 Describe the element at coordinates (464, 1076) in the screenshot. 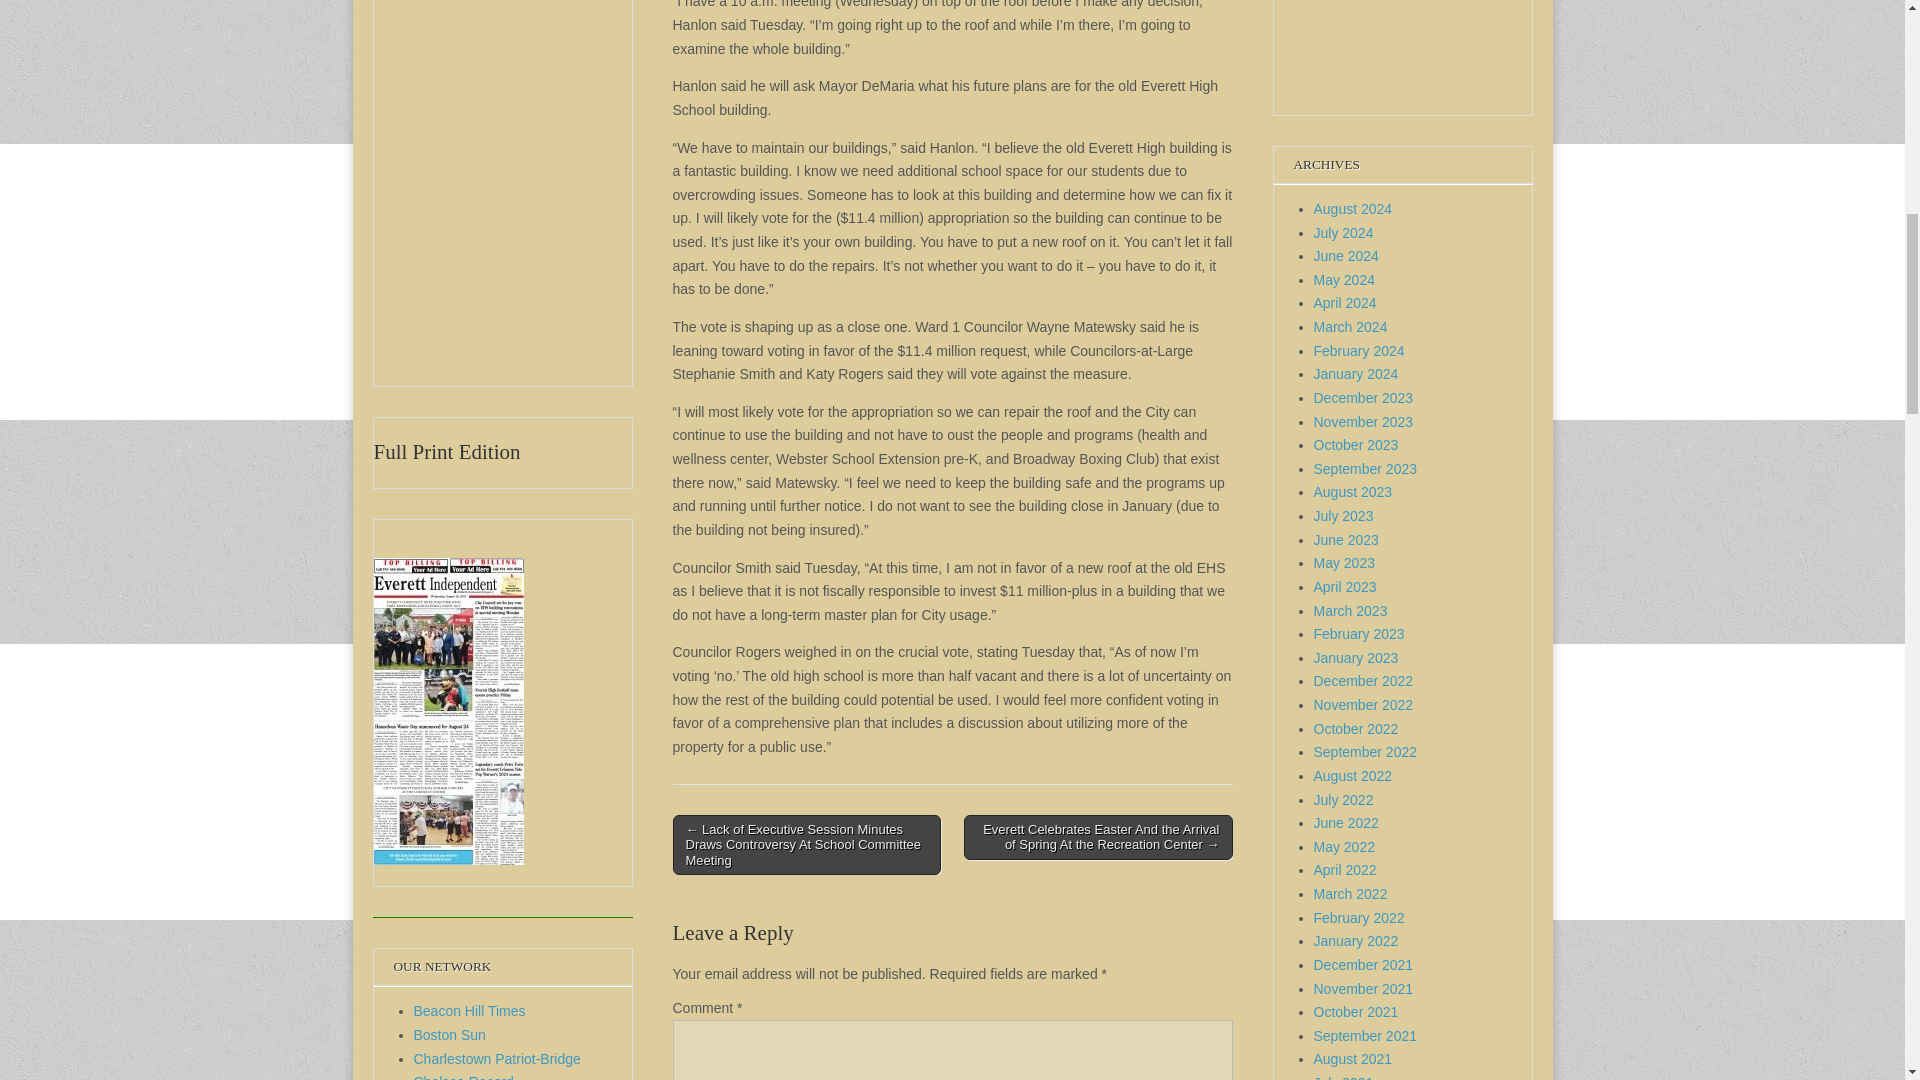

I see `Chelsea Record` at that location.